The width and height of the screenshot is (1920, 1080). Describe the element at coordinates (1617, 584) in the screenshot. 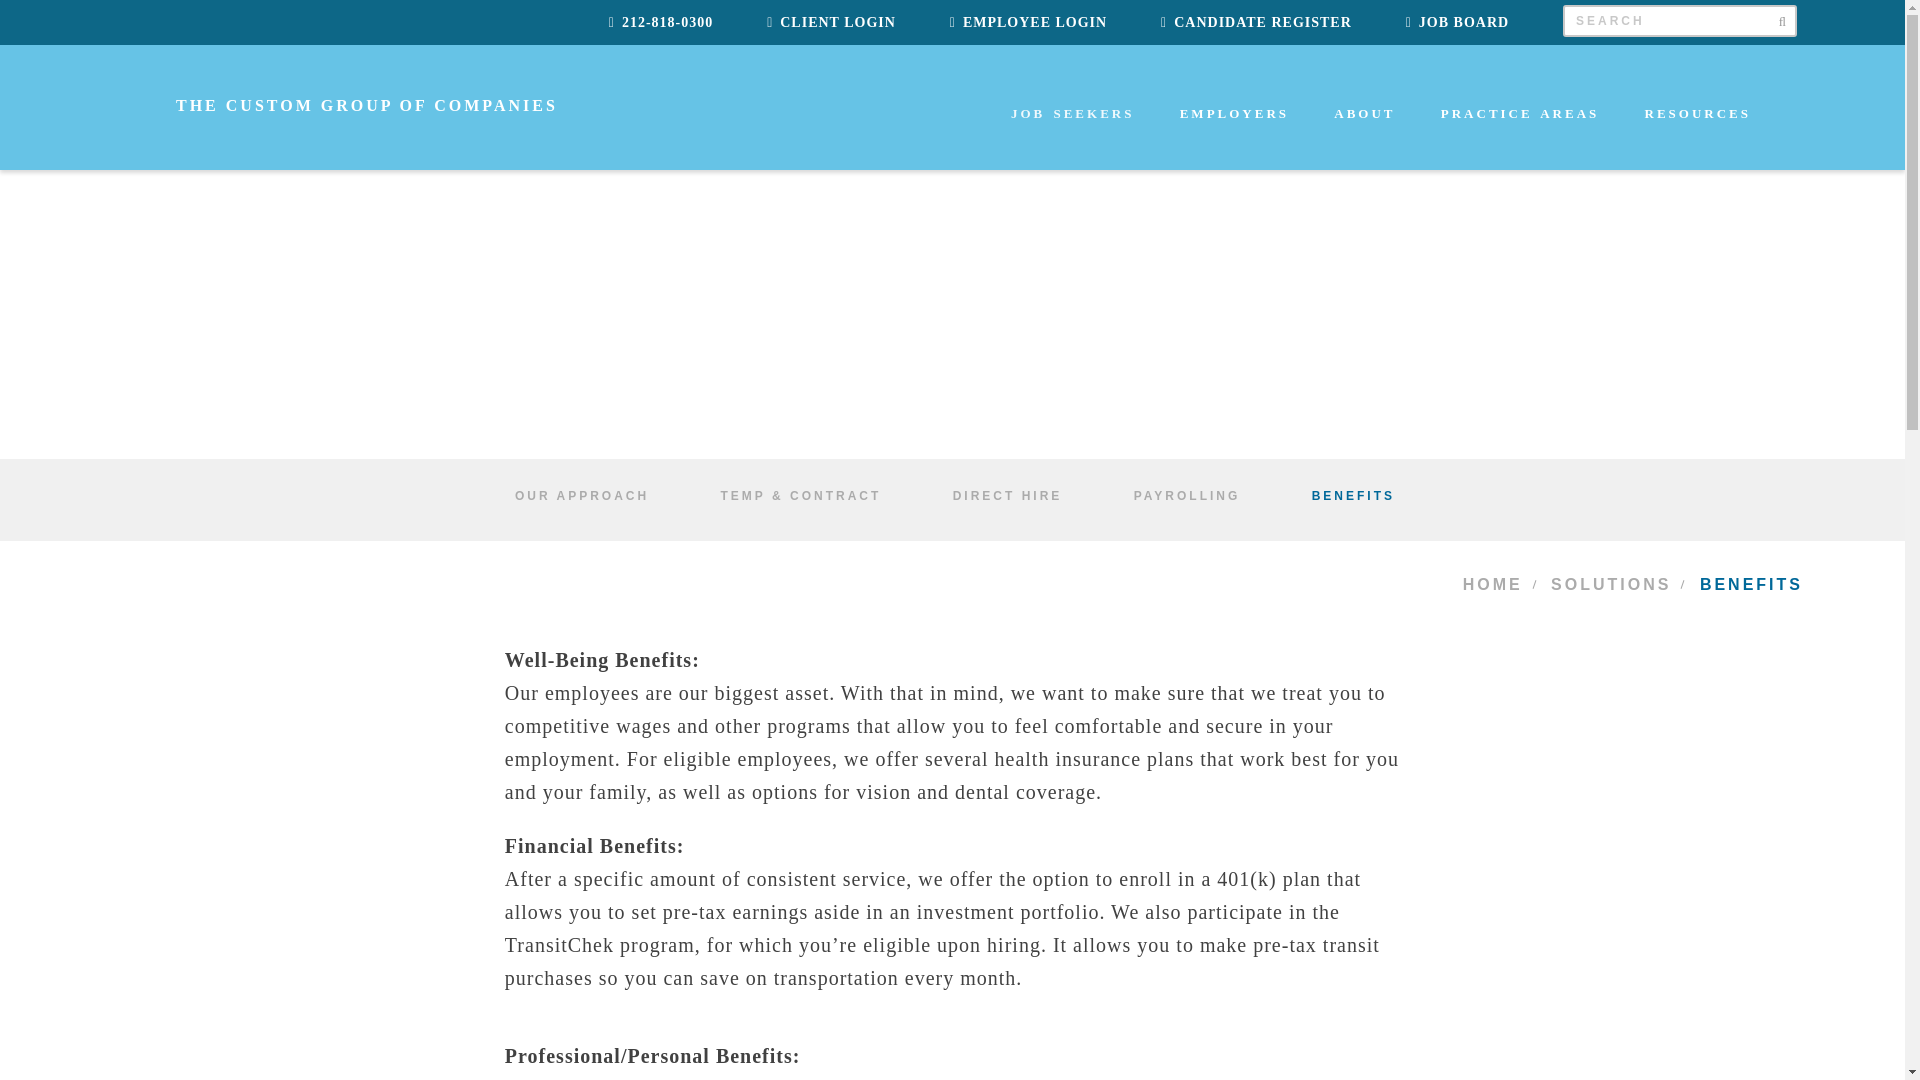

I see `Go to Solutions.` at that location.